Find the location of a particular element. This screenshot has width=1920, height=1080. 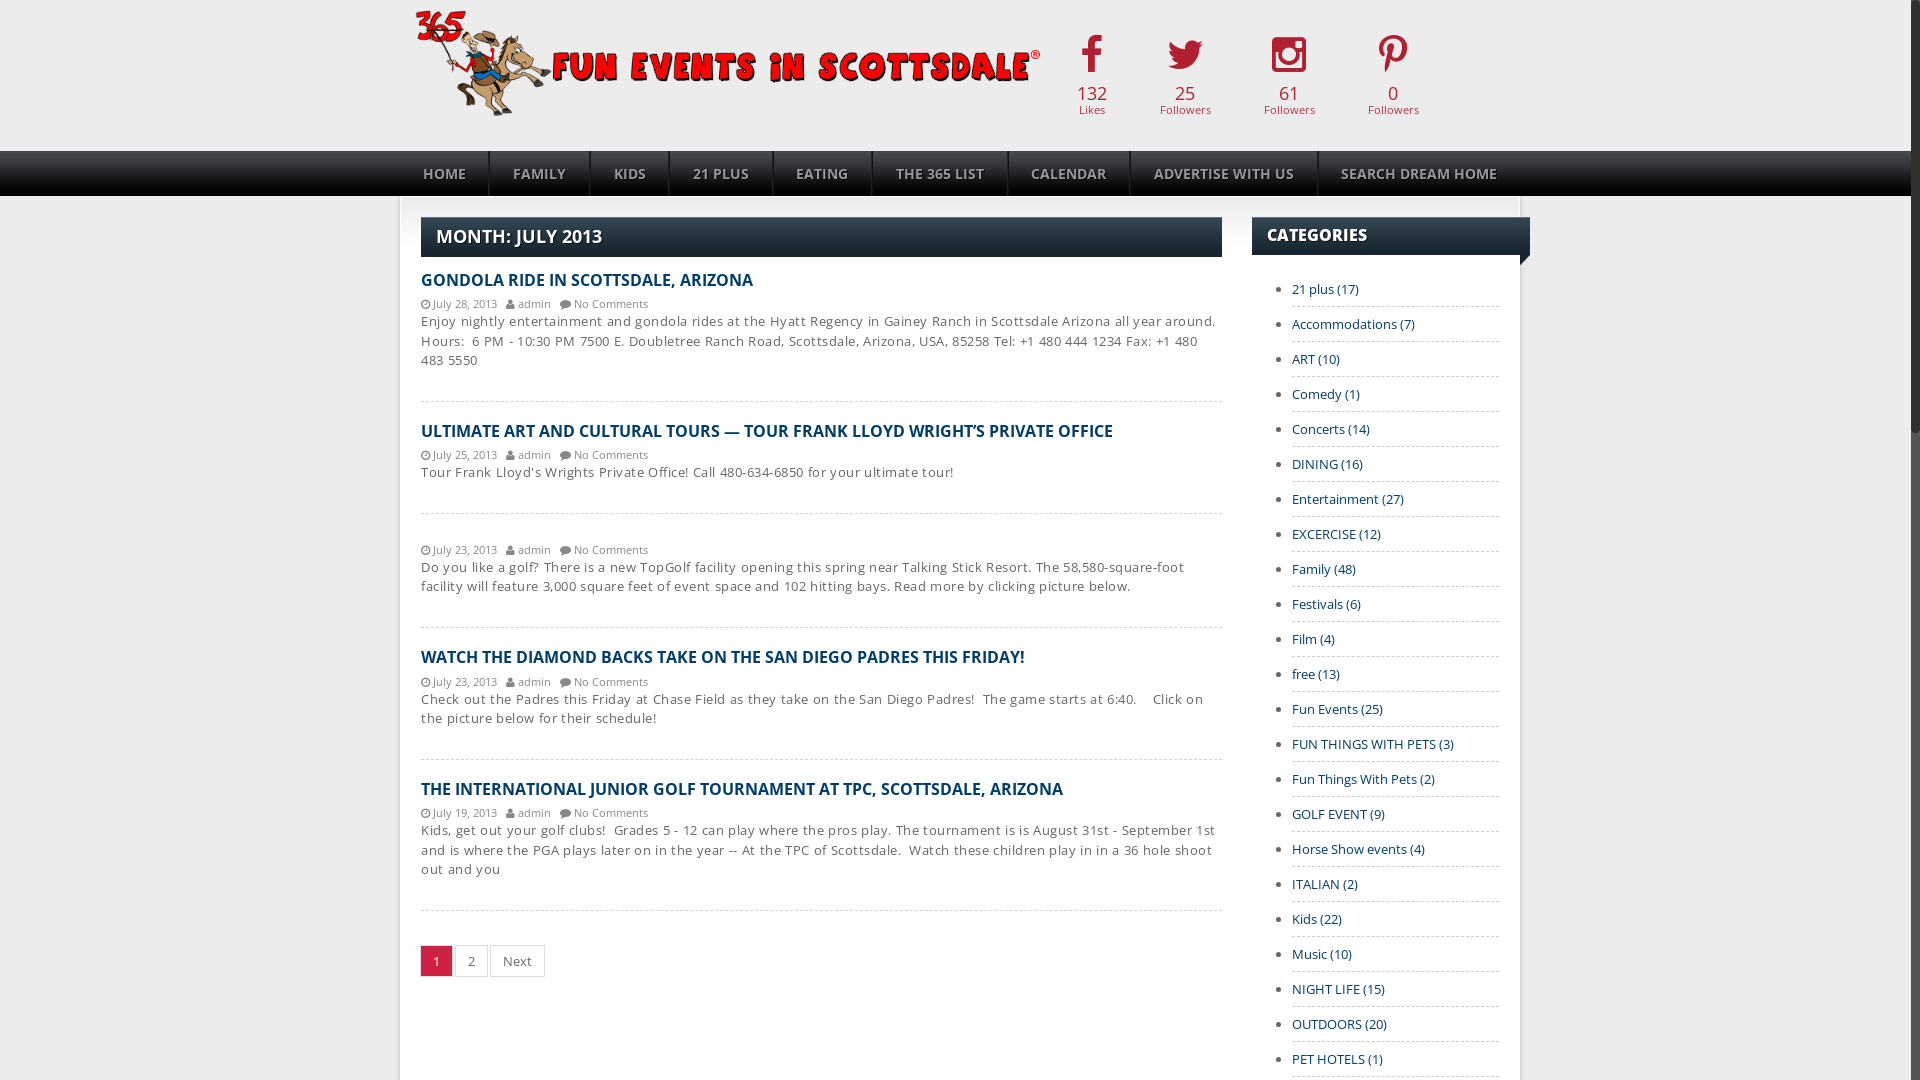

PET HOTELS (1) is located at coordinates (1338, 1059).